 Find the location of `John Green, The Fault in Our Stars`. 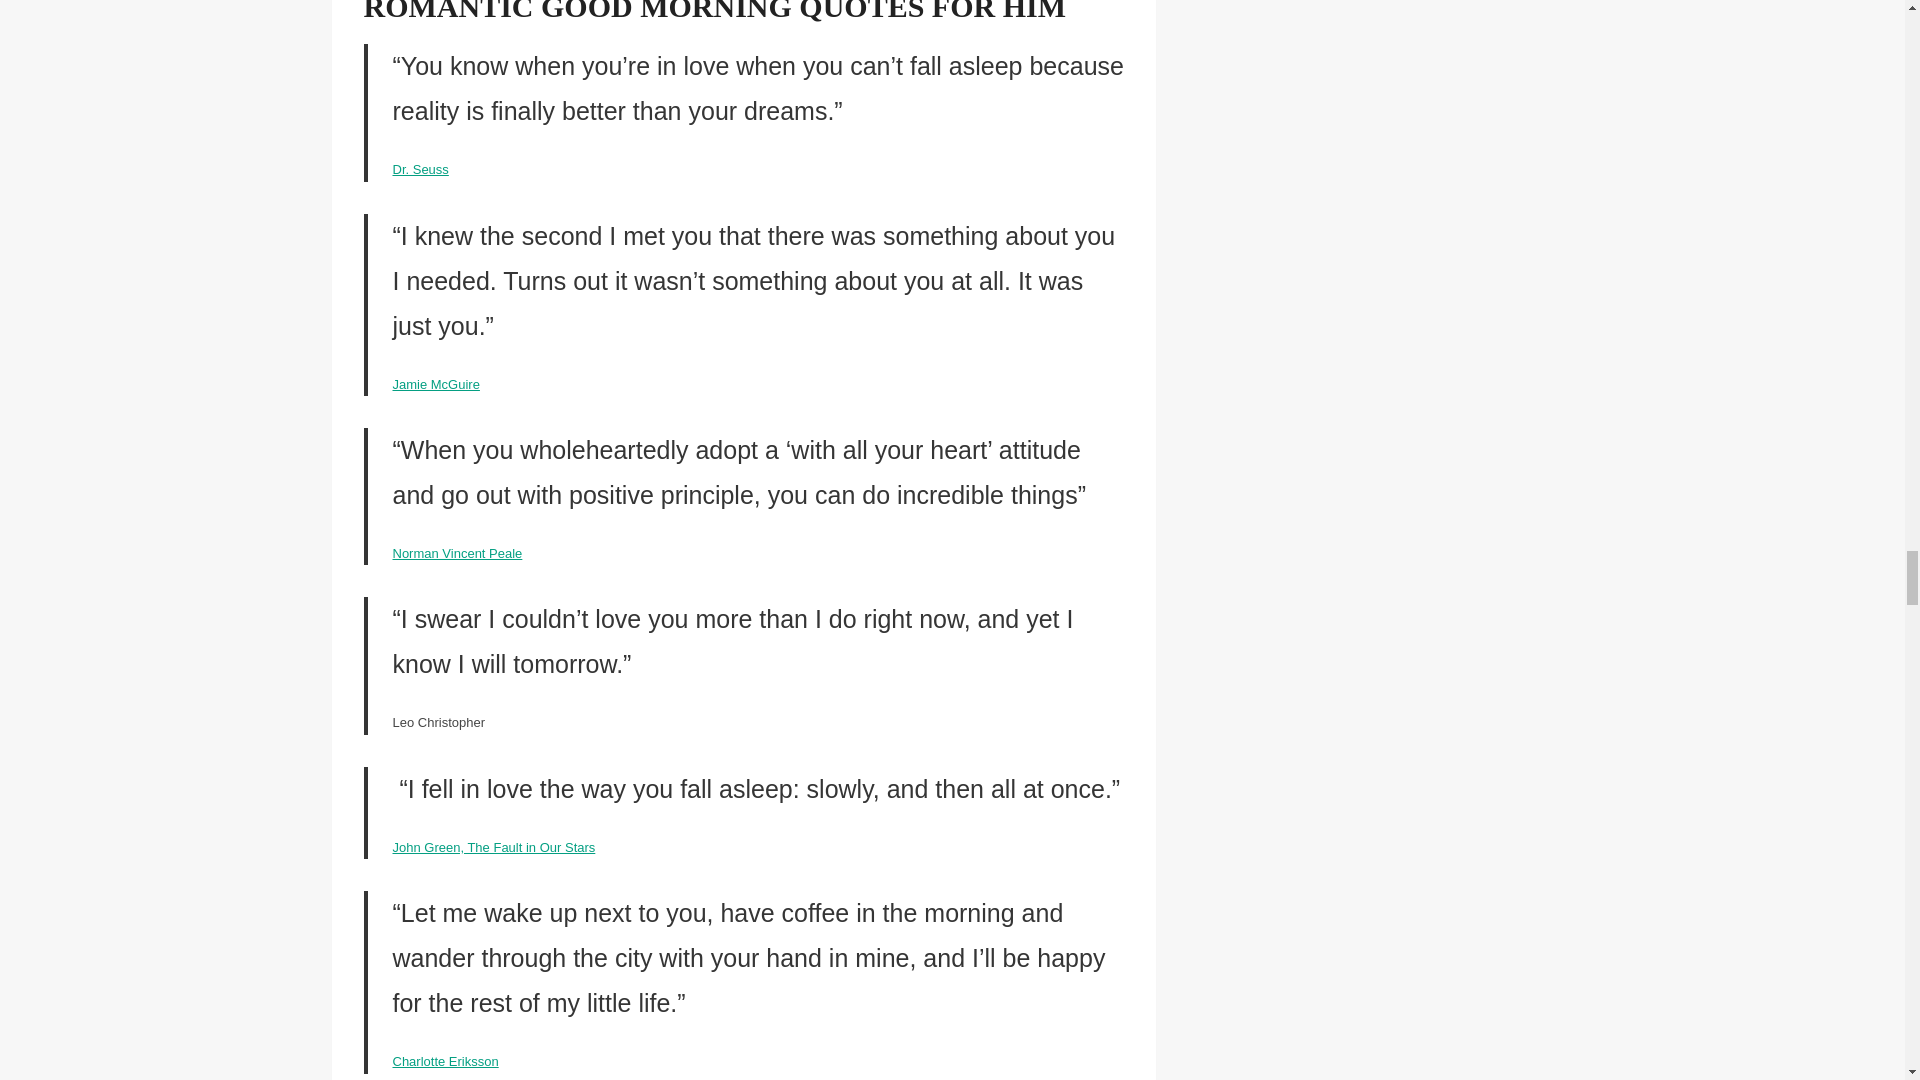

John Green, The Fault in Our Stars is located at coordinates (493, 848).